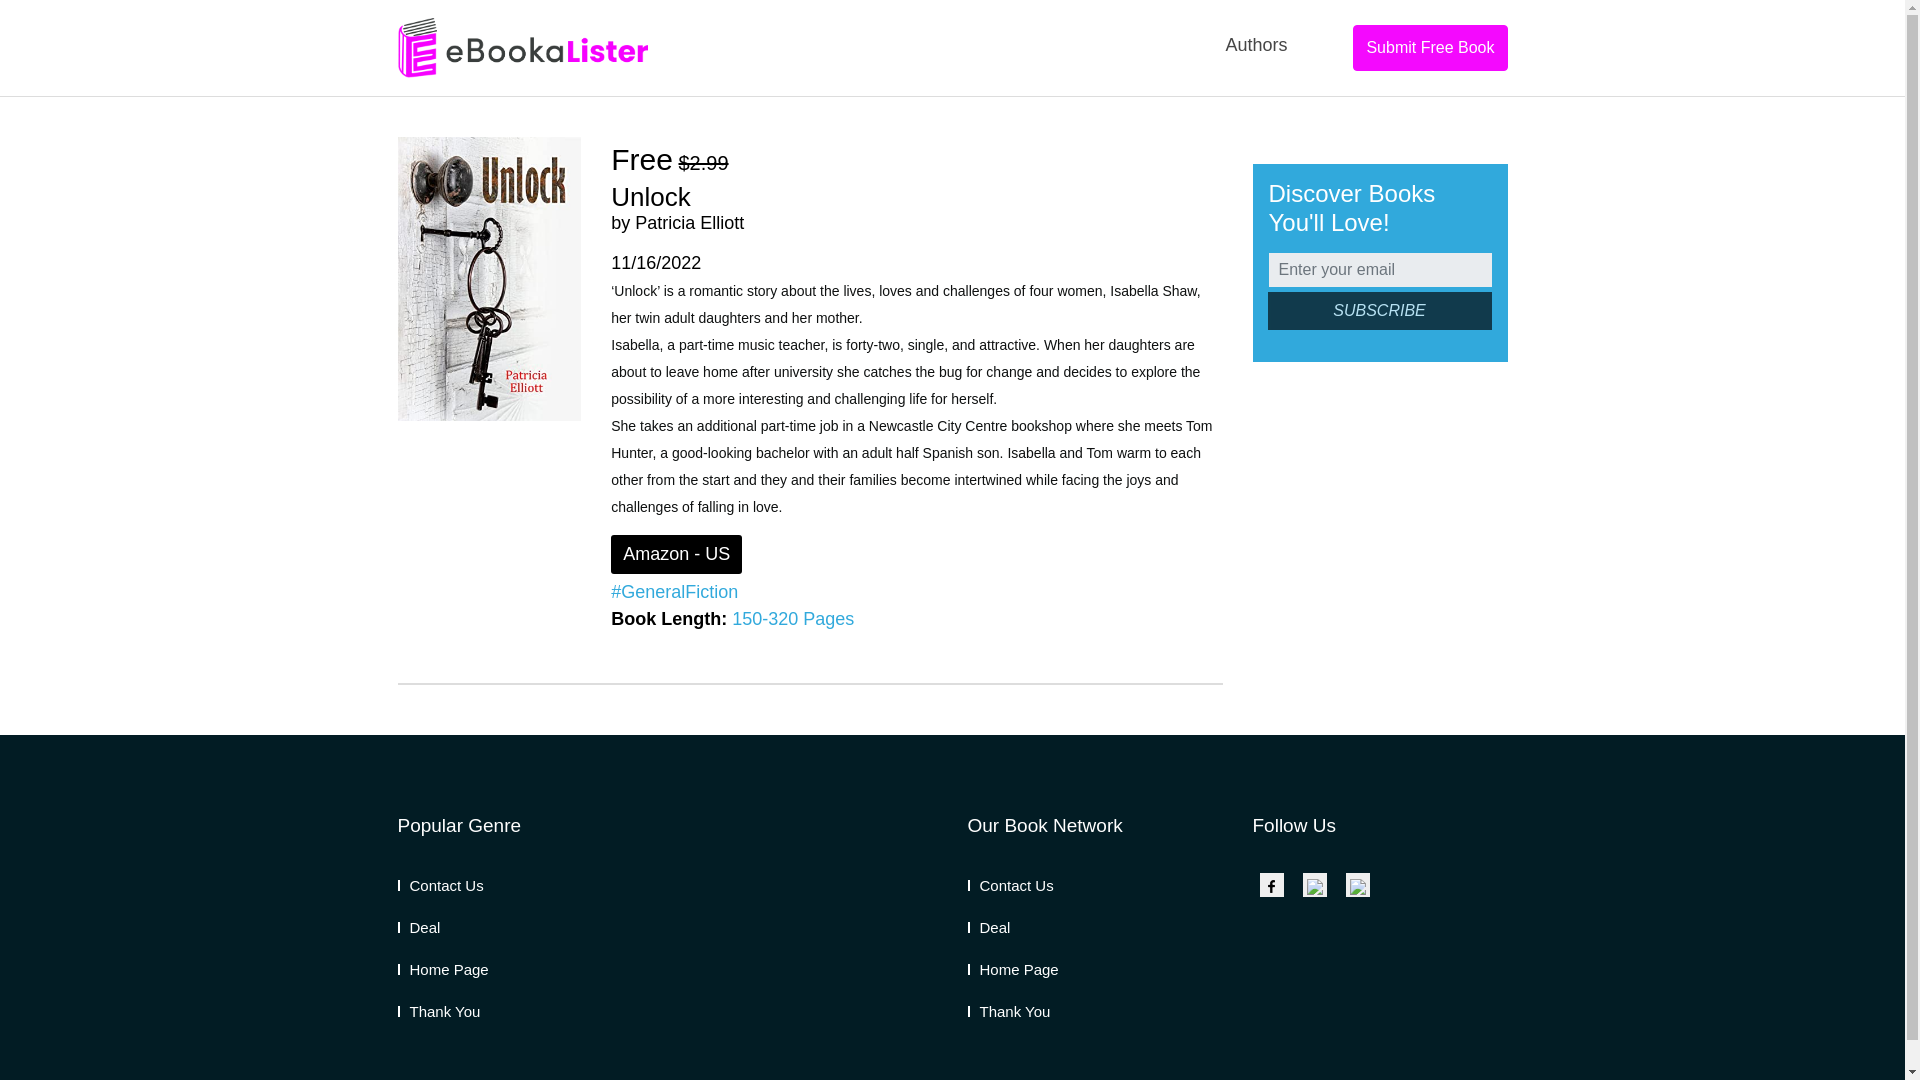 This screenshot has width=1920, height=1080. I want to click on Thank You, so click(1008, 1011).